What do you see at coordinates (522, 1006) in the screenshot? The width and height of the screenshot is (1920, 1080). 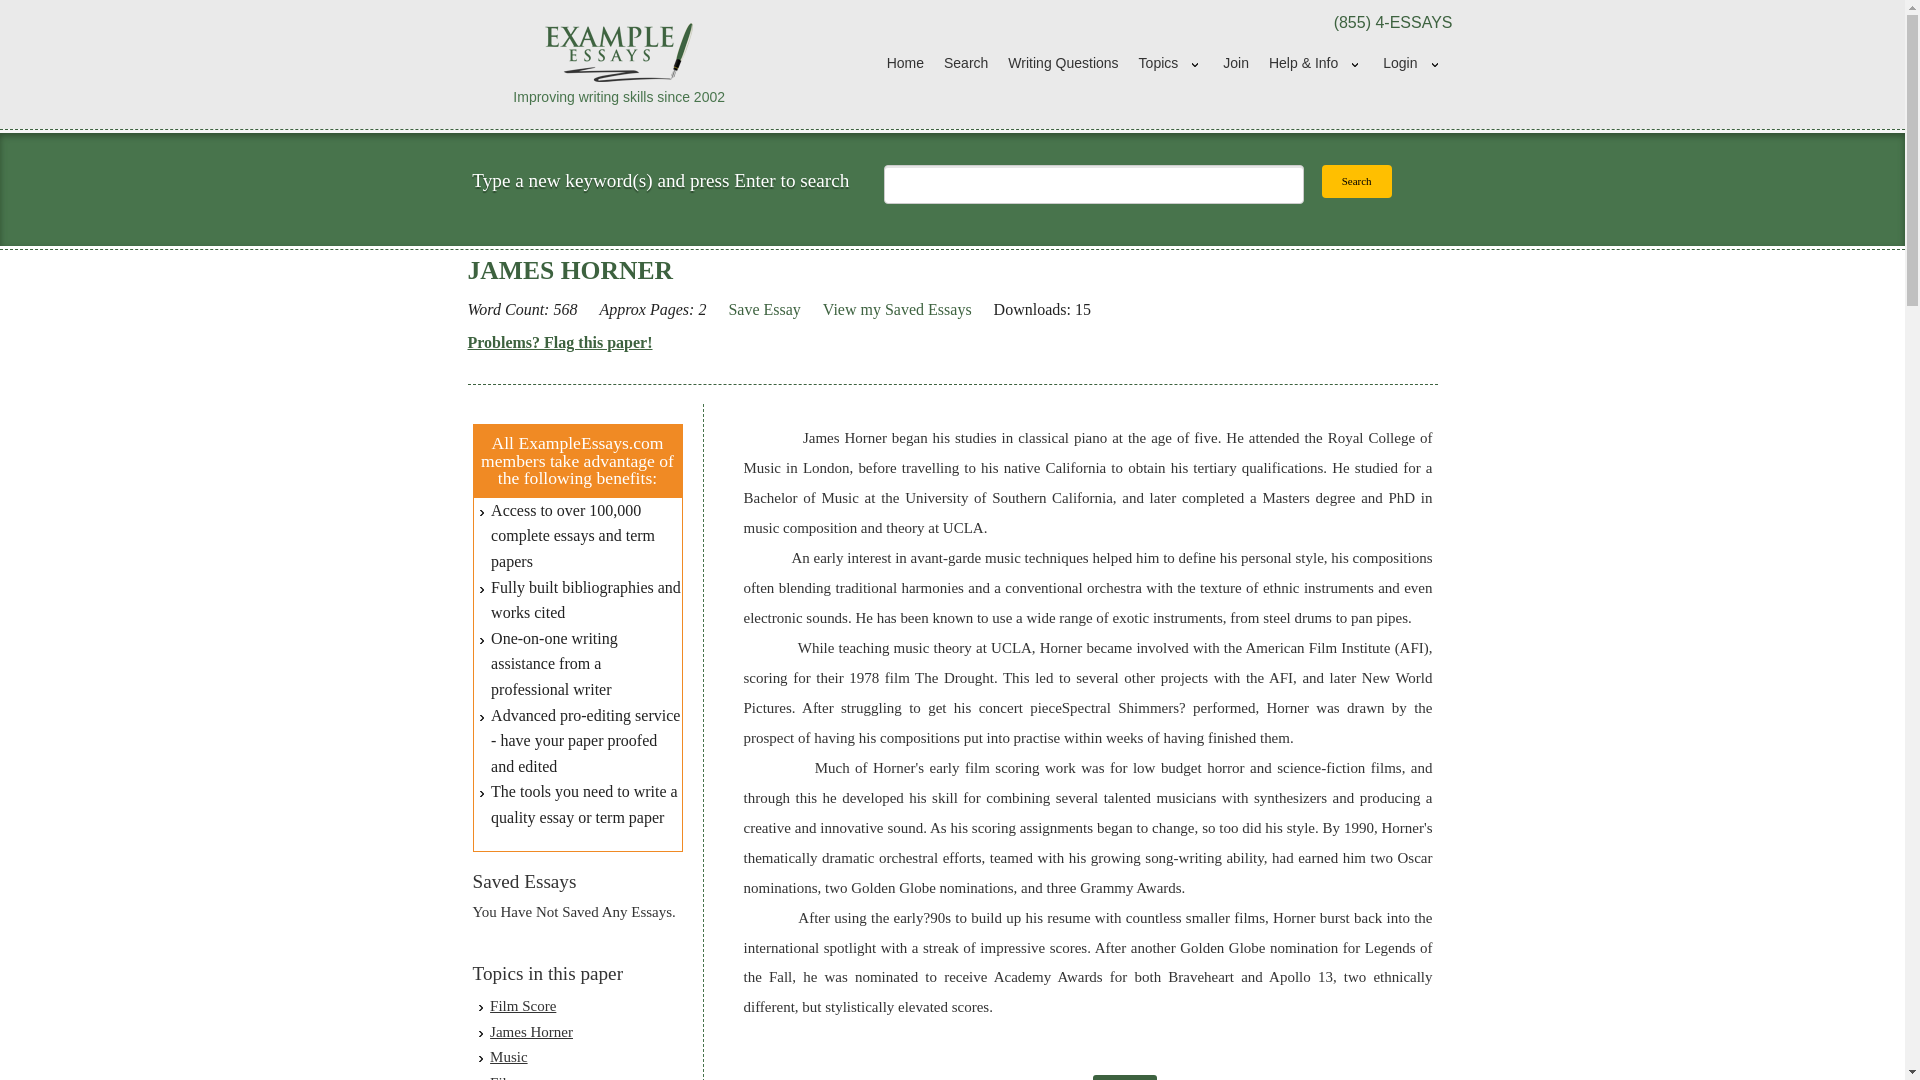 I see `Film Score` at bounding box center [522, 1006].